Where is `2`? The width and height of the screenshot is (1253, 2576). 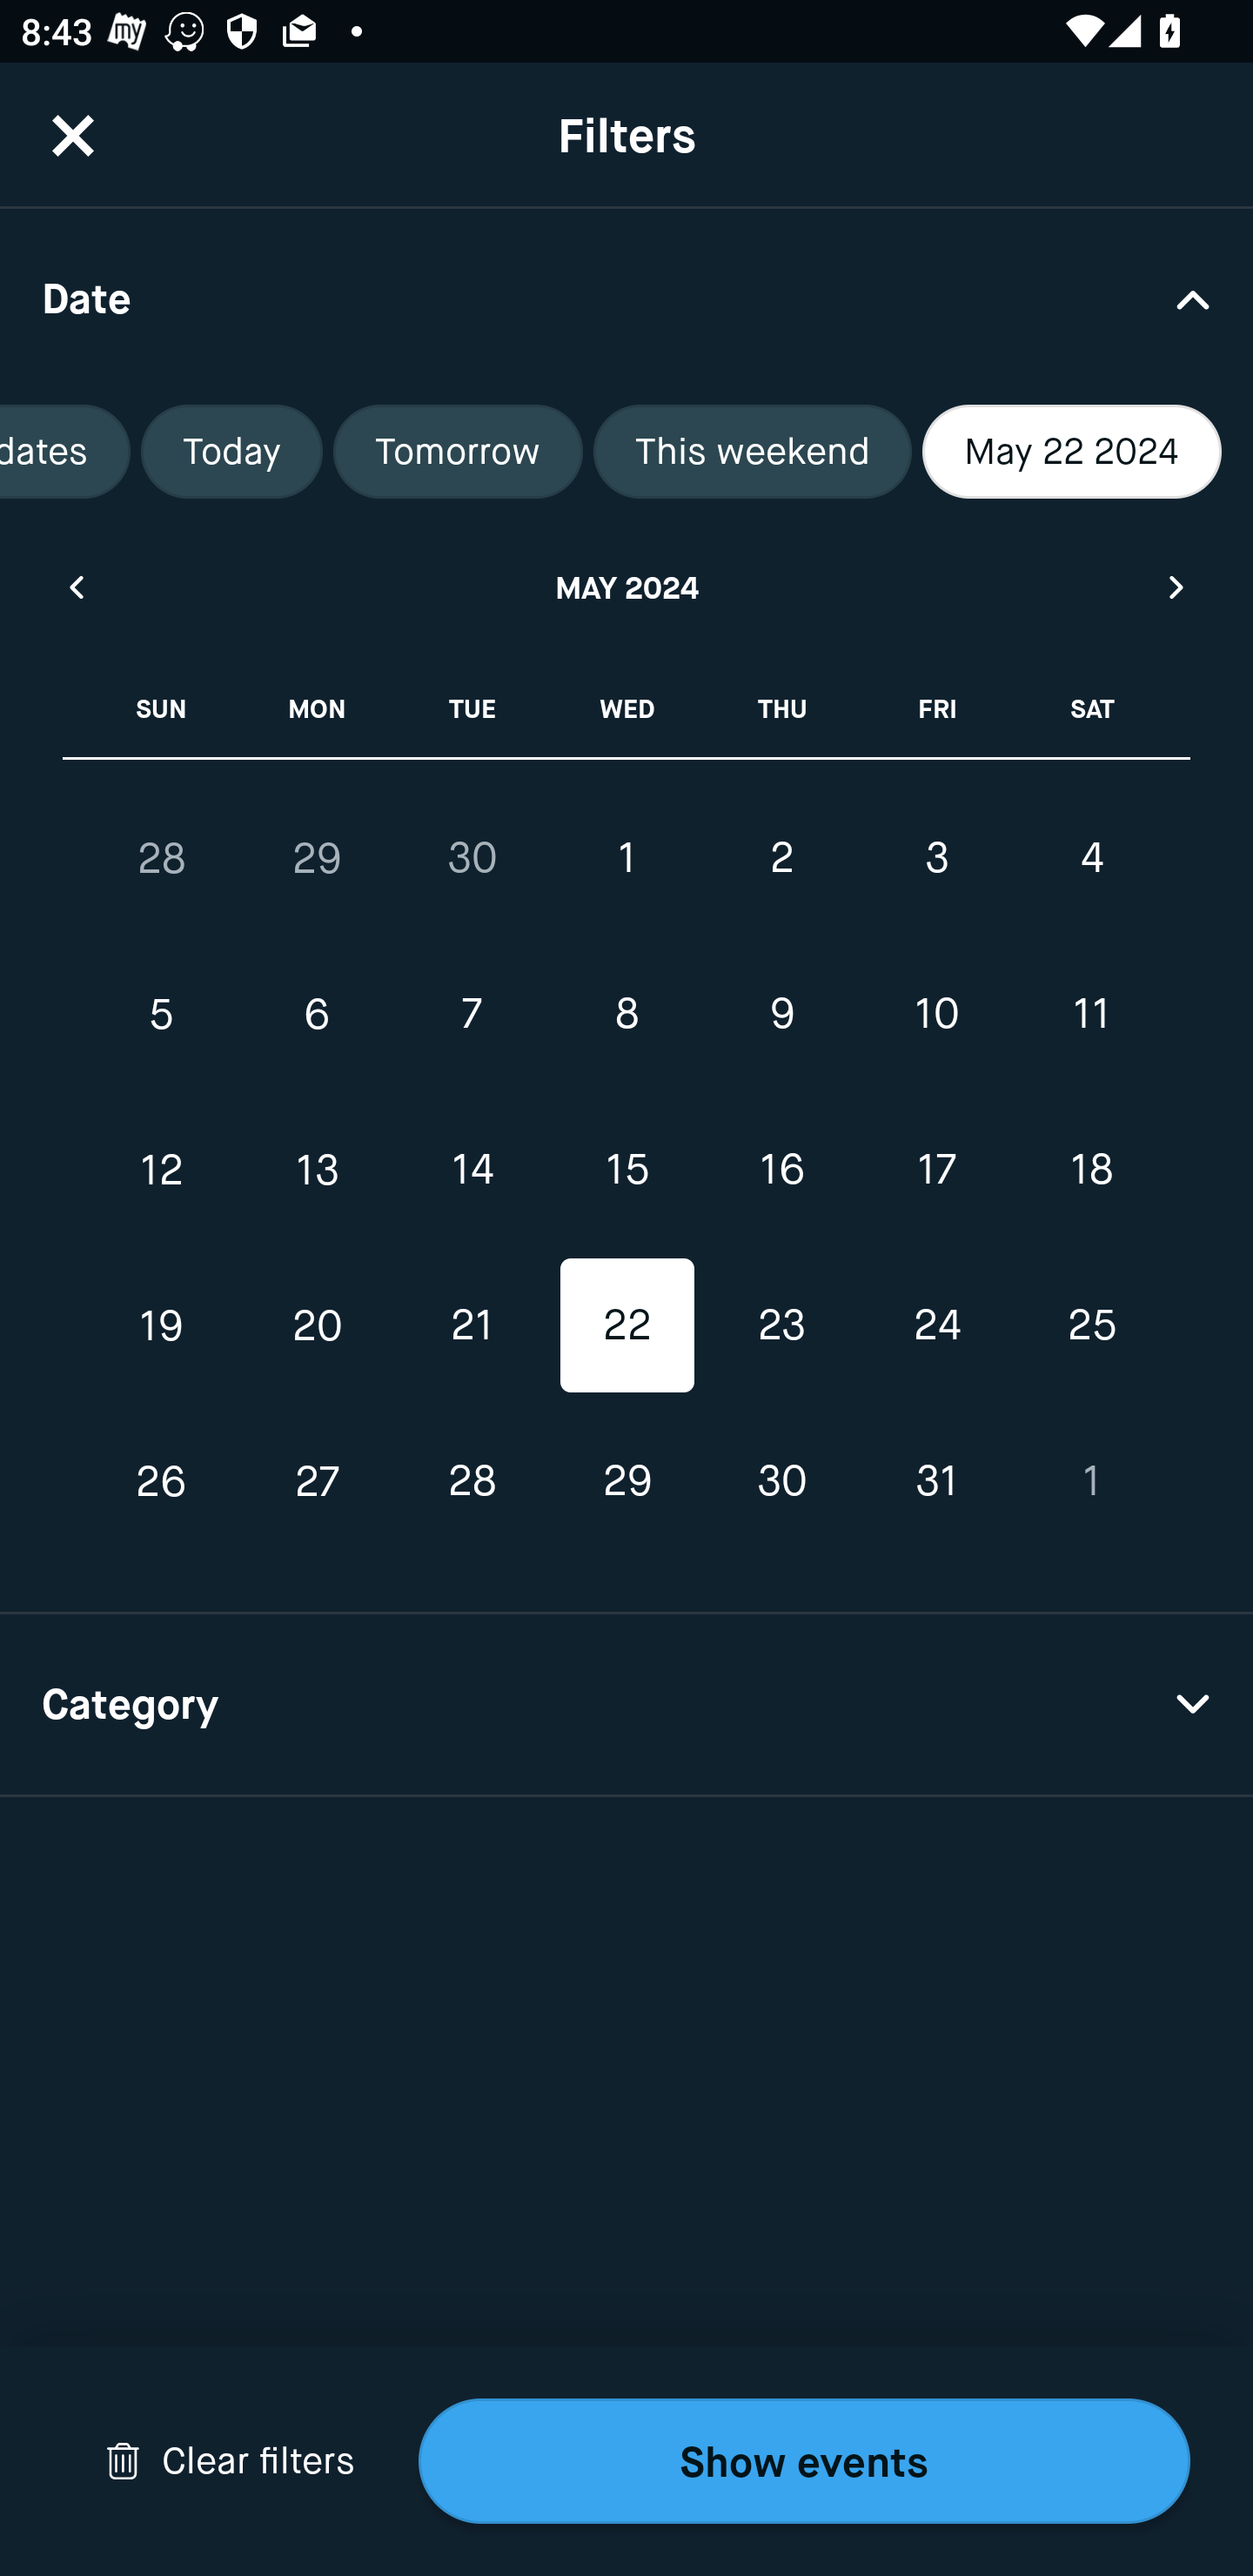
2 is located at coordinates (781, 857).